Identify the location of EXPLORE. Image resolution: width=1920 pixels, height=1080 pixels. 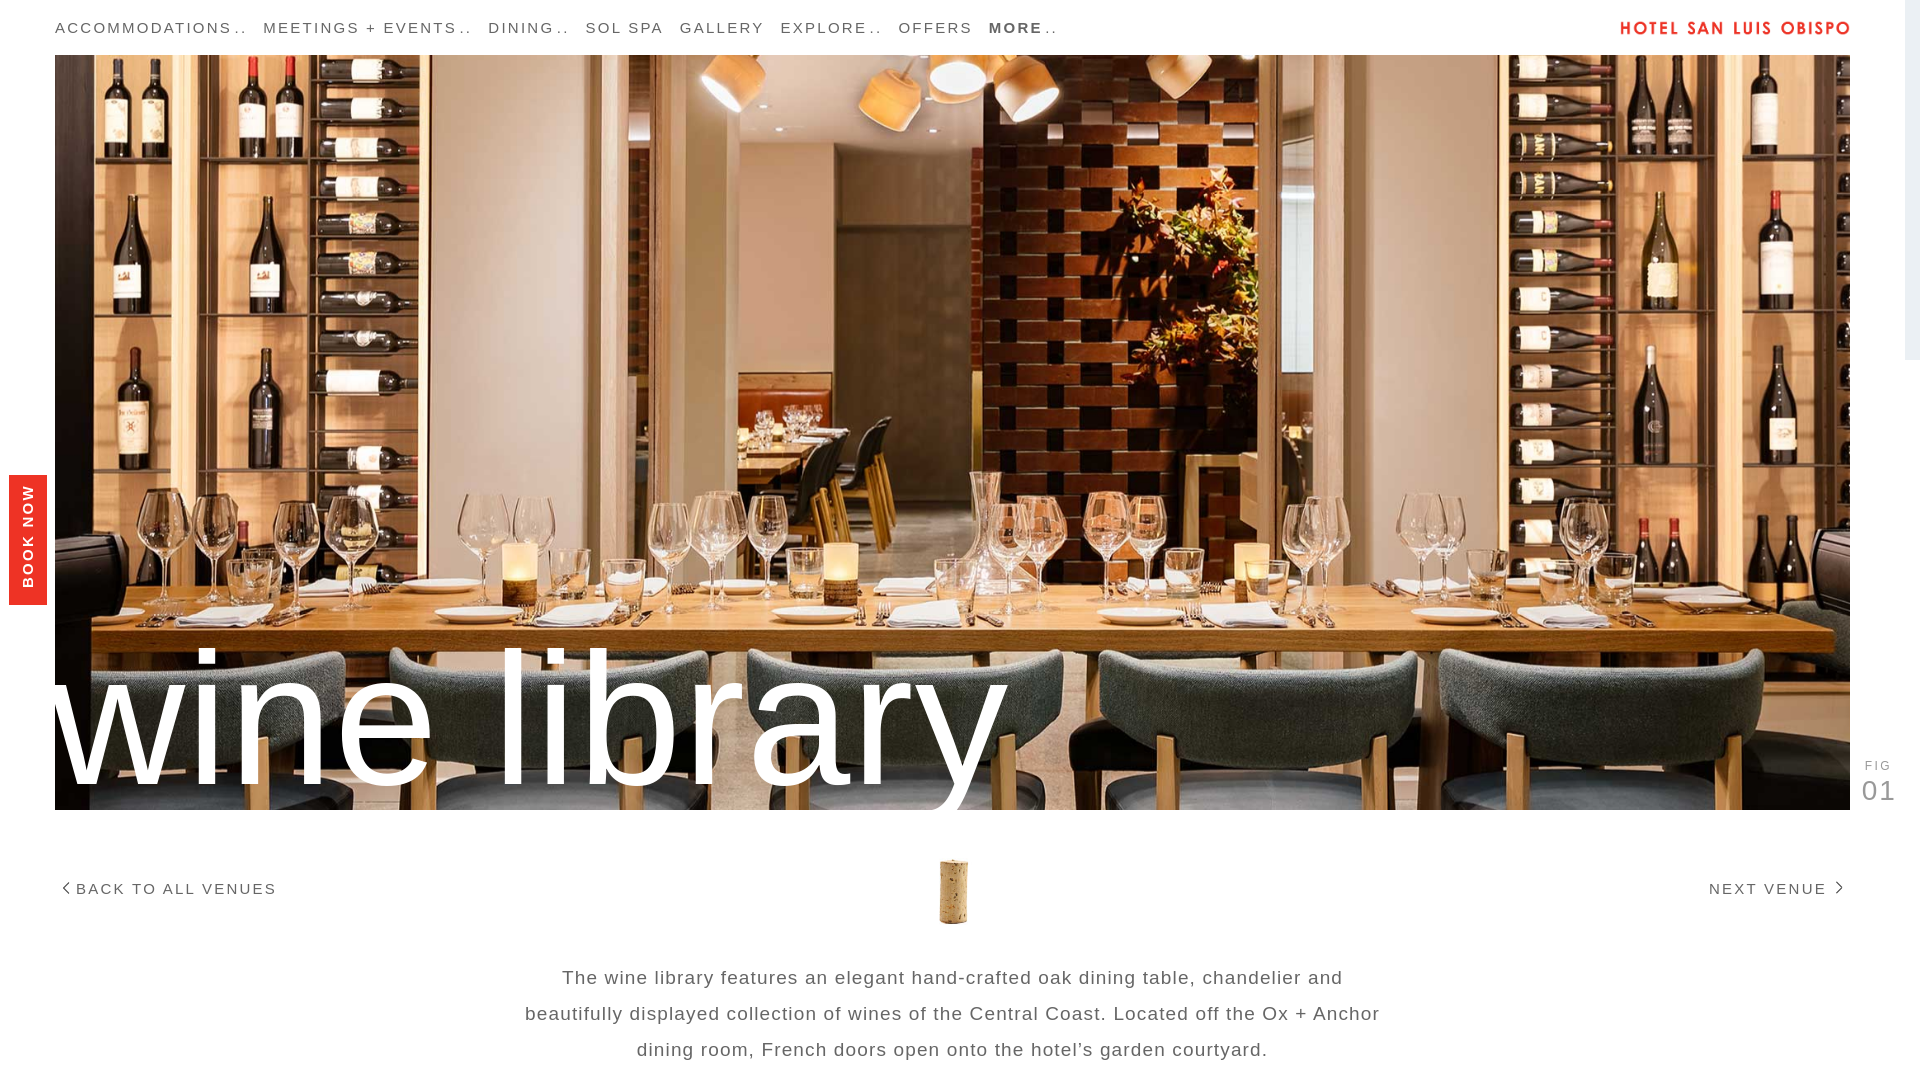
(832, 28).